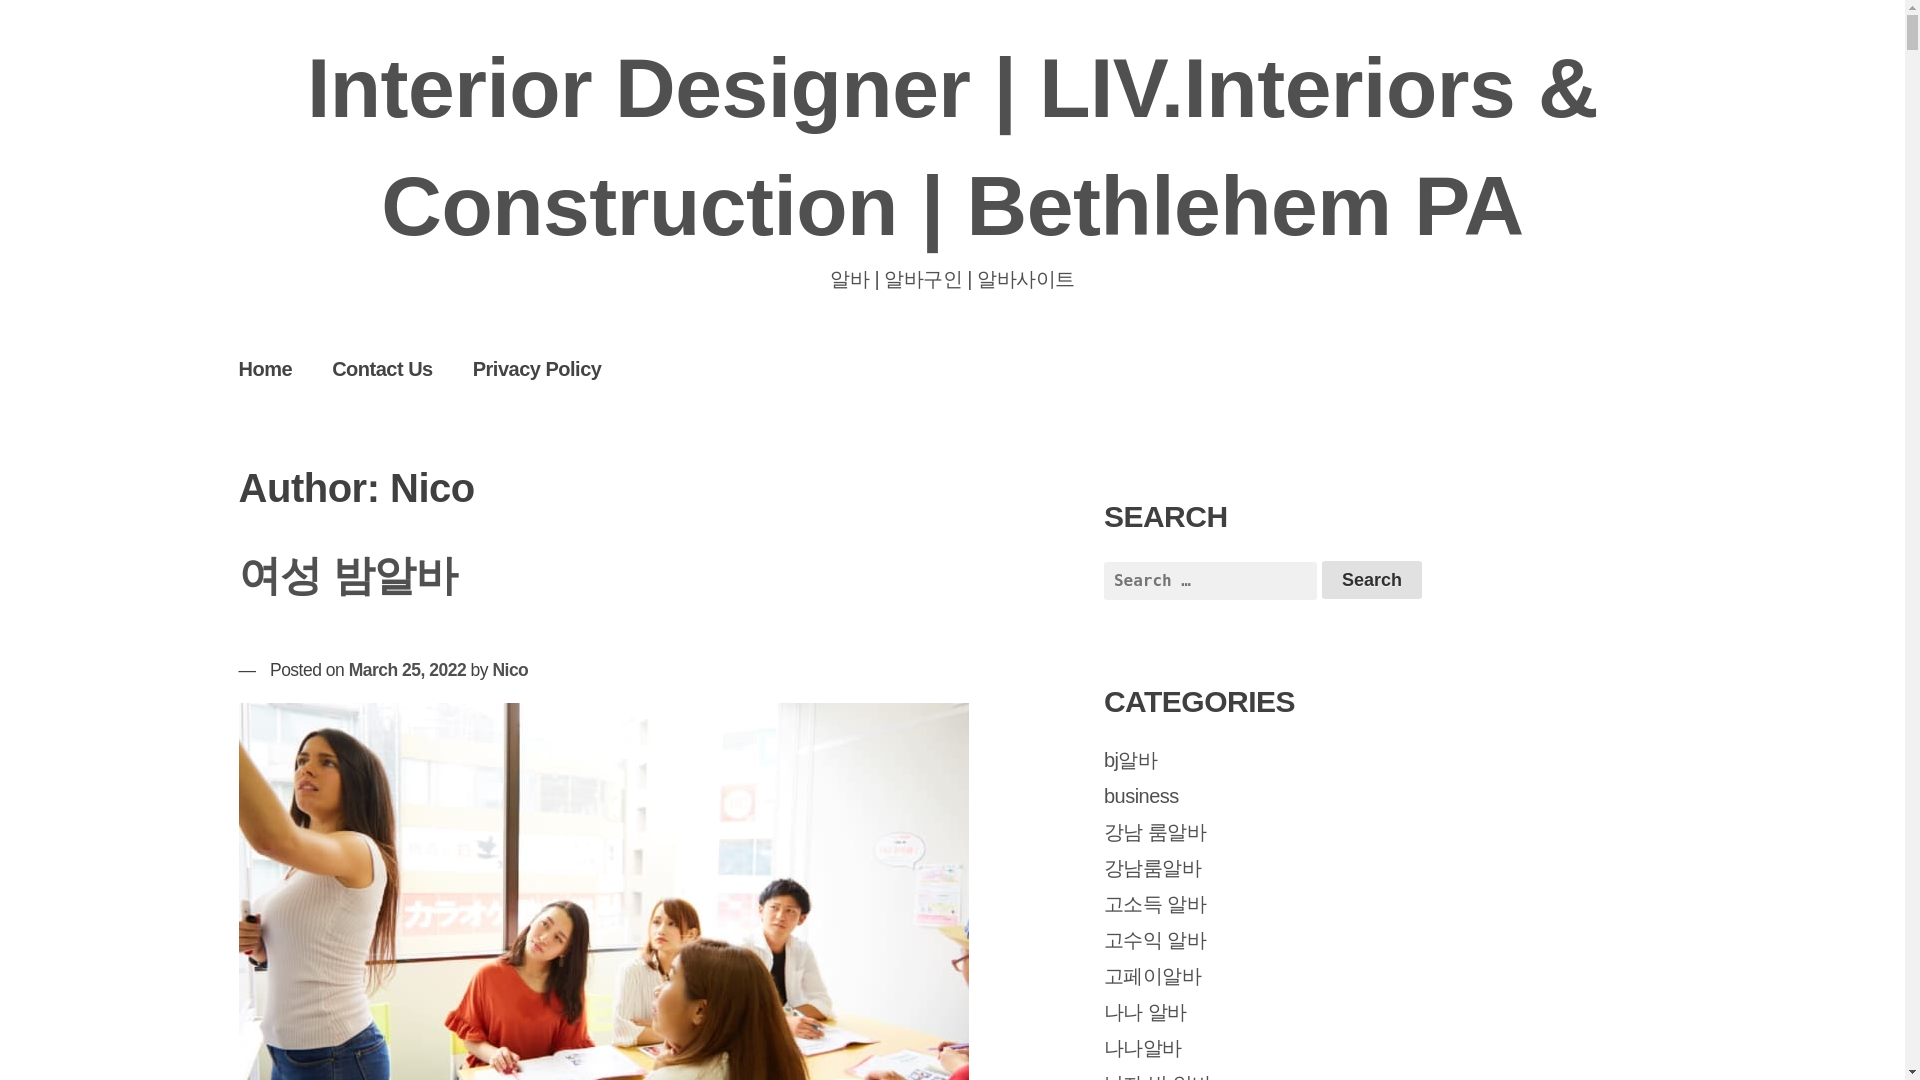 The image size is (1920, 1080). I want to click on Nico, so click(510, 670).